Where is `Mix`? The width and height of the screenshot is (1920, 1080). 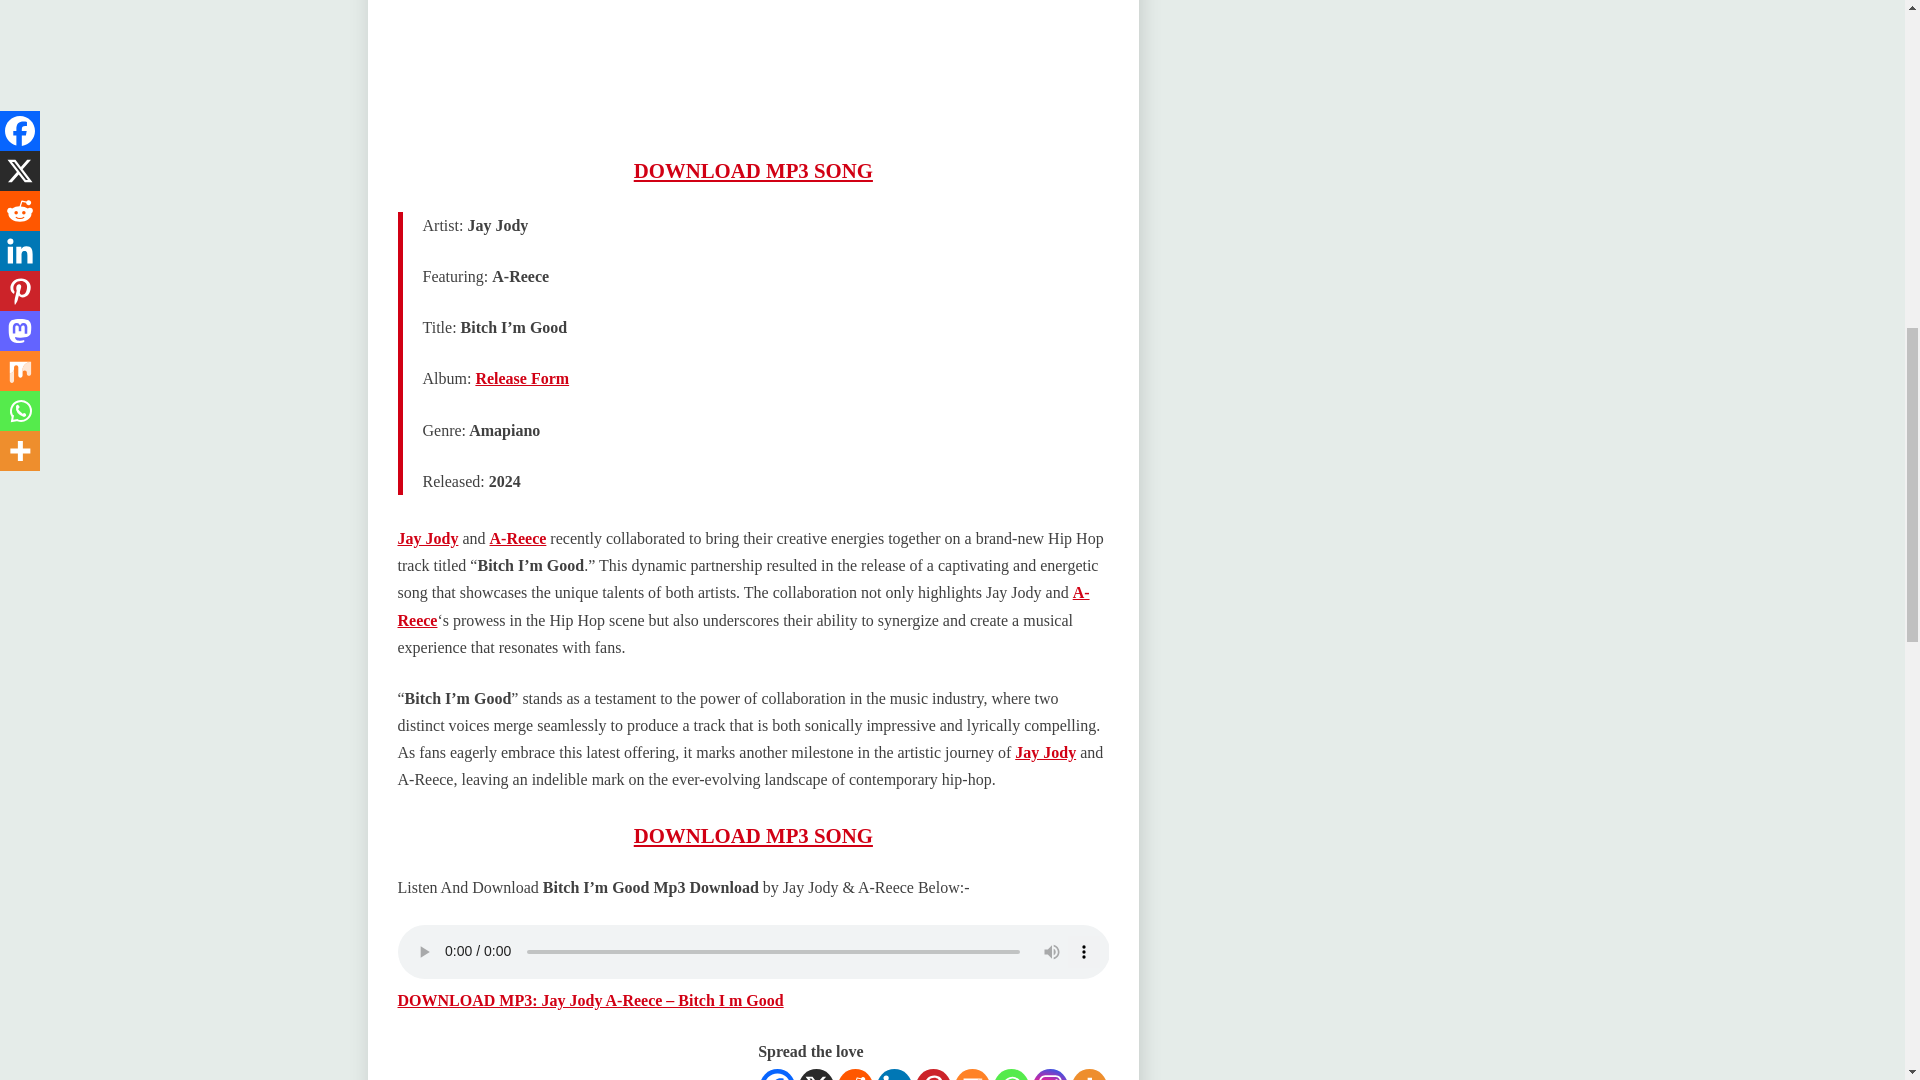
Mix is located at coordinates (972, 1074).